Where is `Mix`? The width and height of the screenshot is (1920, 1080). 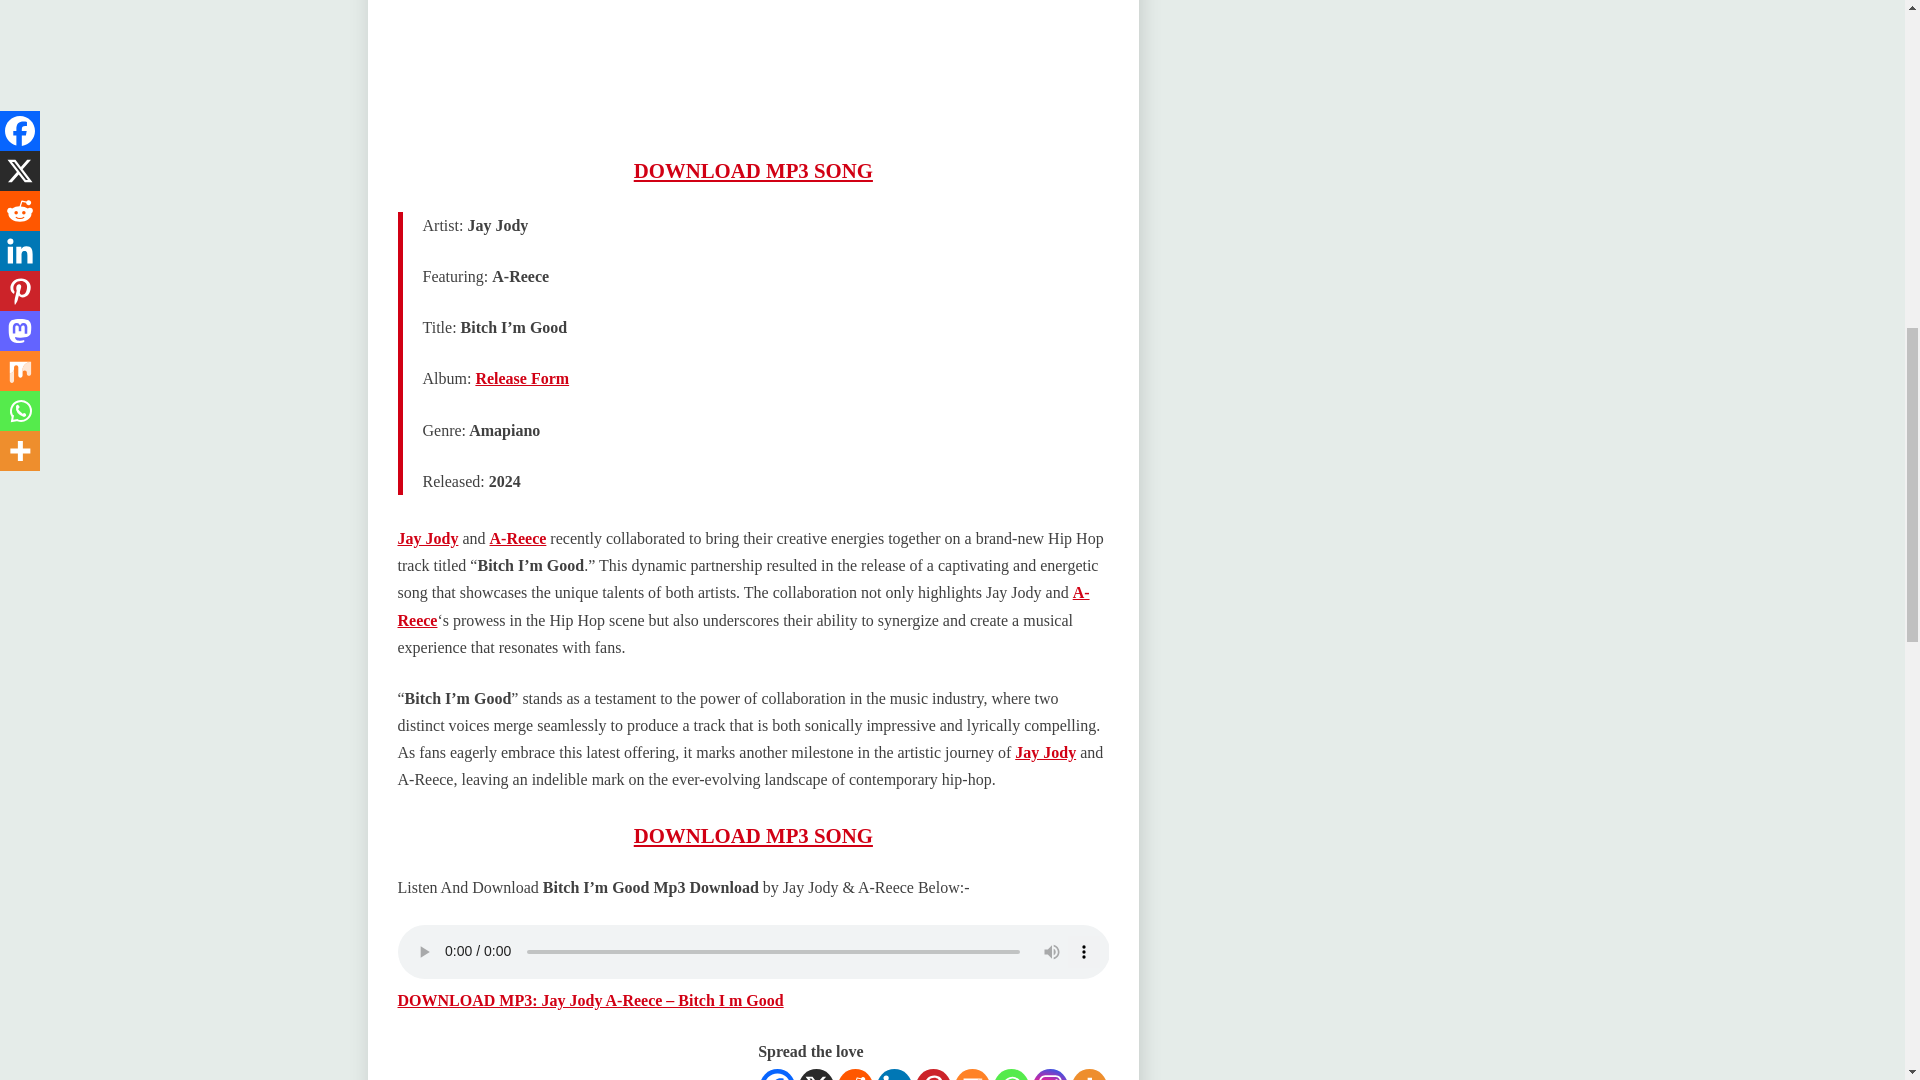
Mix is located at coordinates (972, 1074).